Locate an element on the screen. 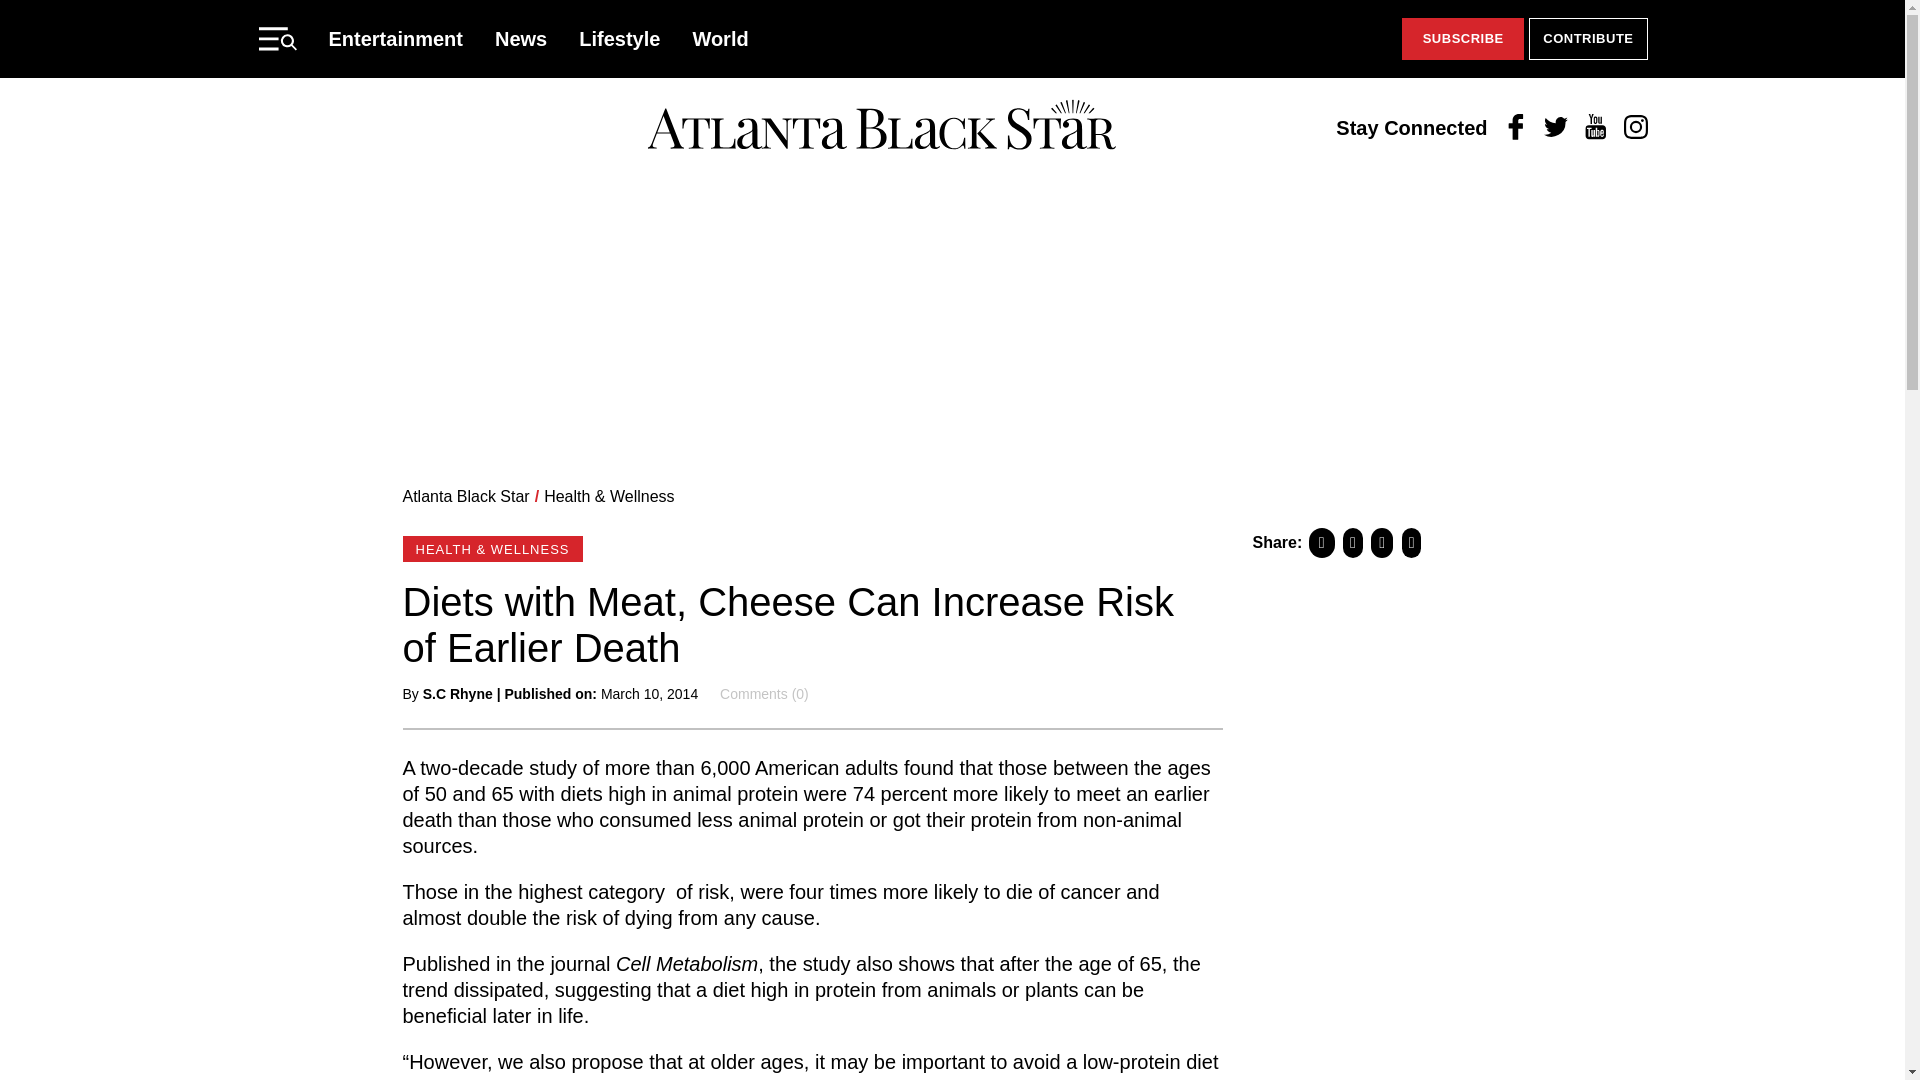 The width and height of the screenshot is (1920, 1080). CONTRIBUTE is located at coordinates (1588, 39).